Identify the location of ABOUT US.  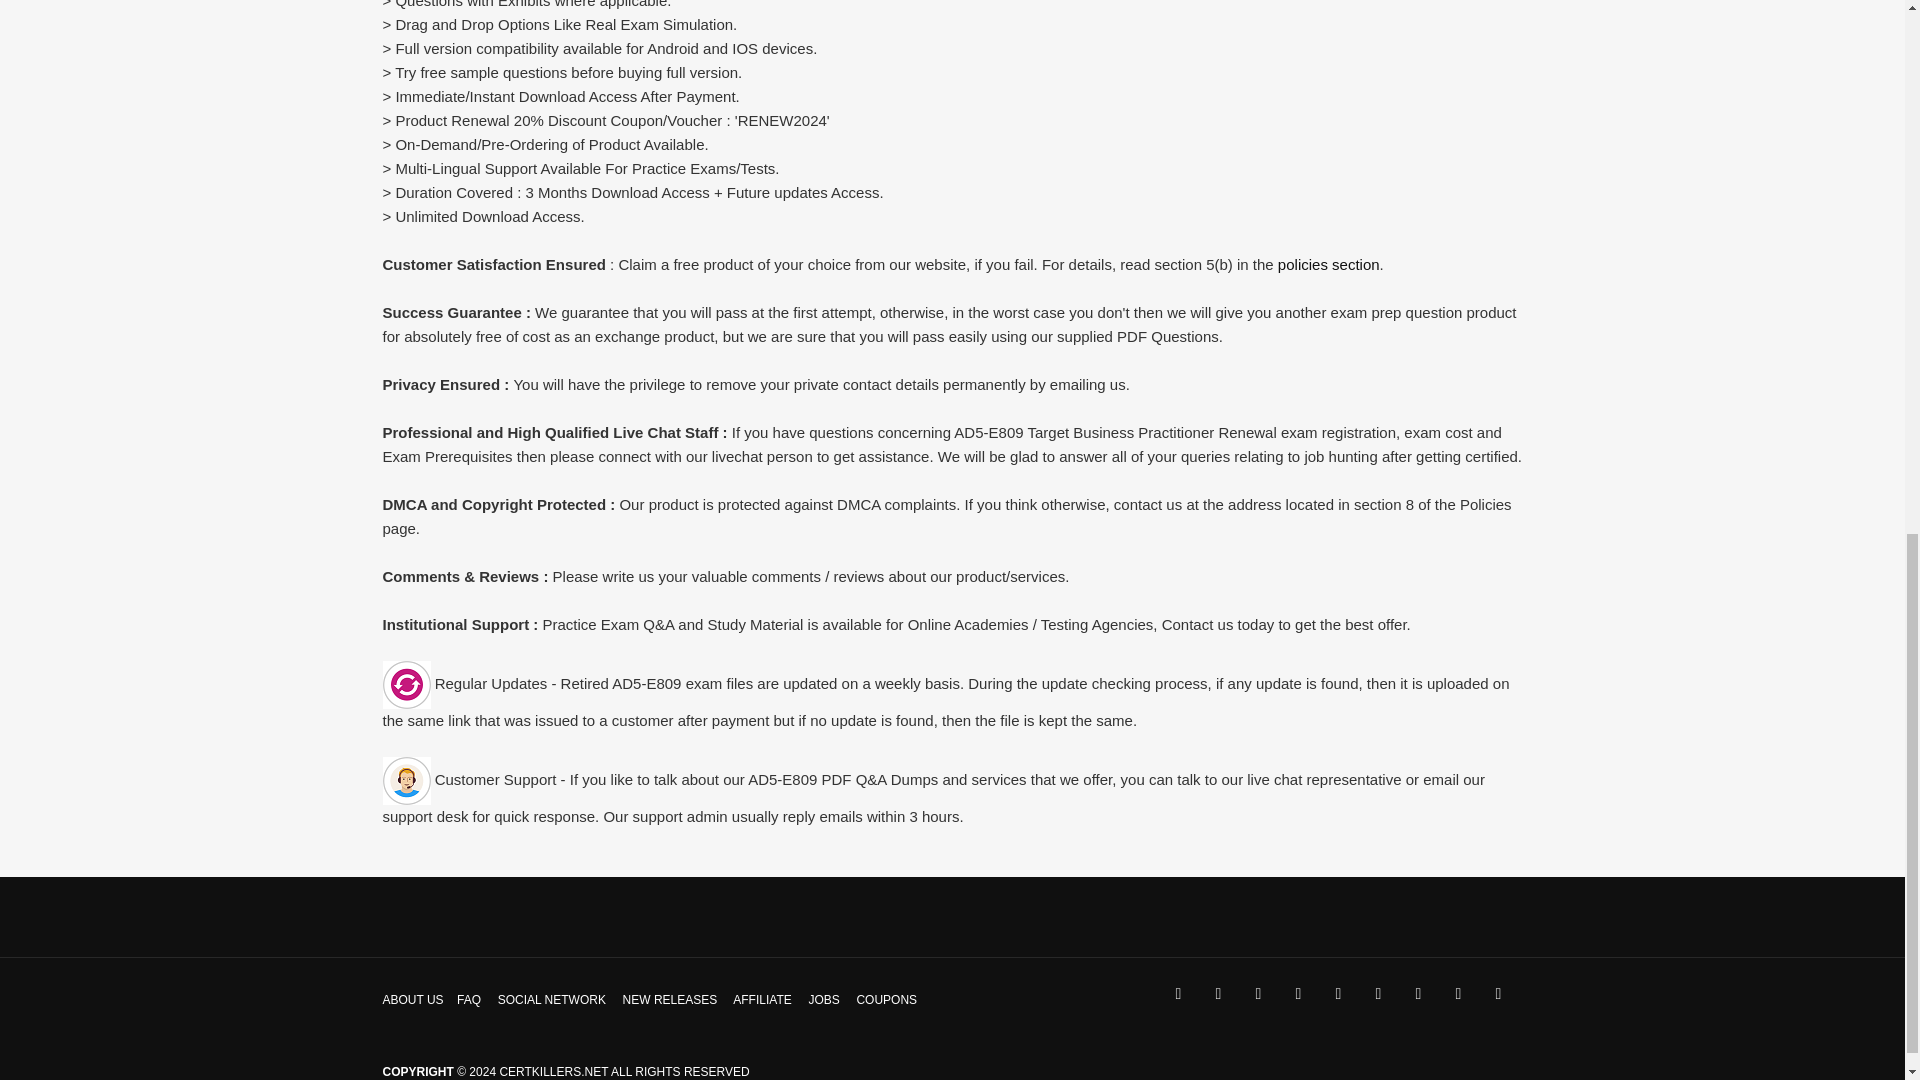
(412, 999).